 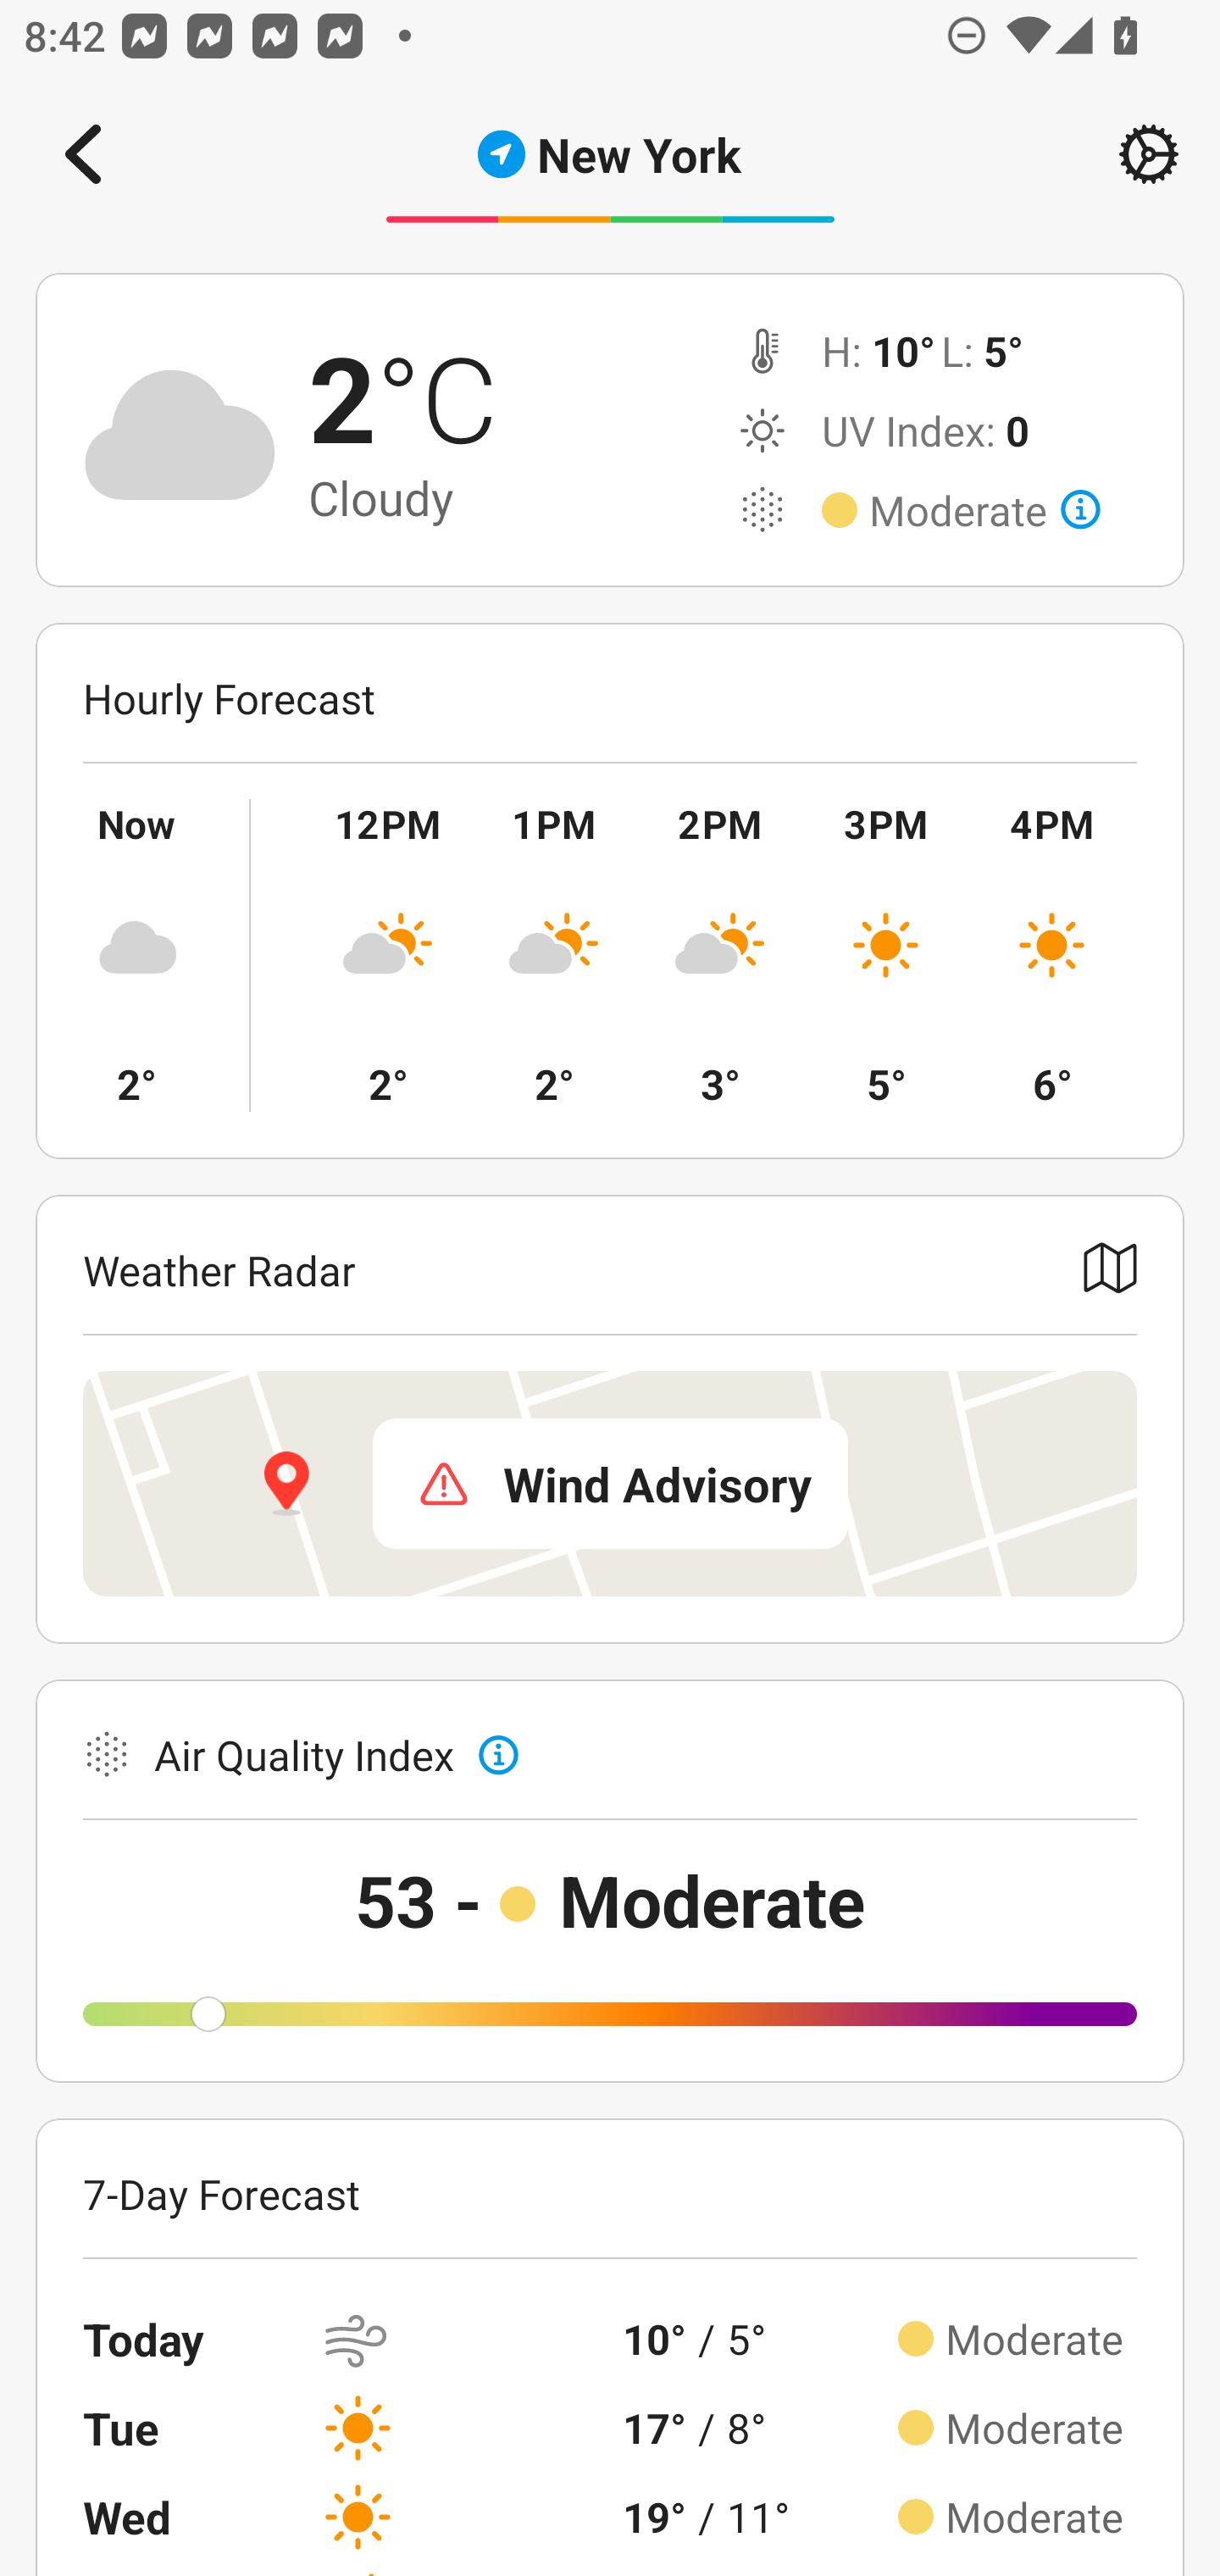 I want to click on Moderate, so click(x=984, y=510).